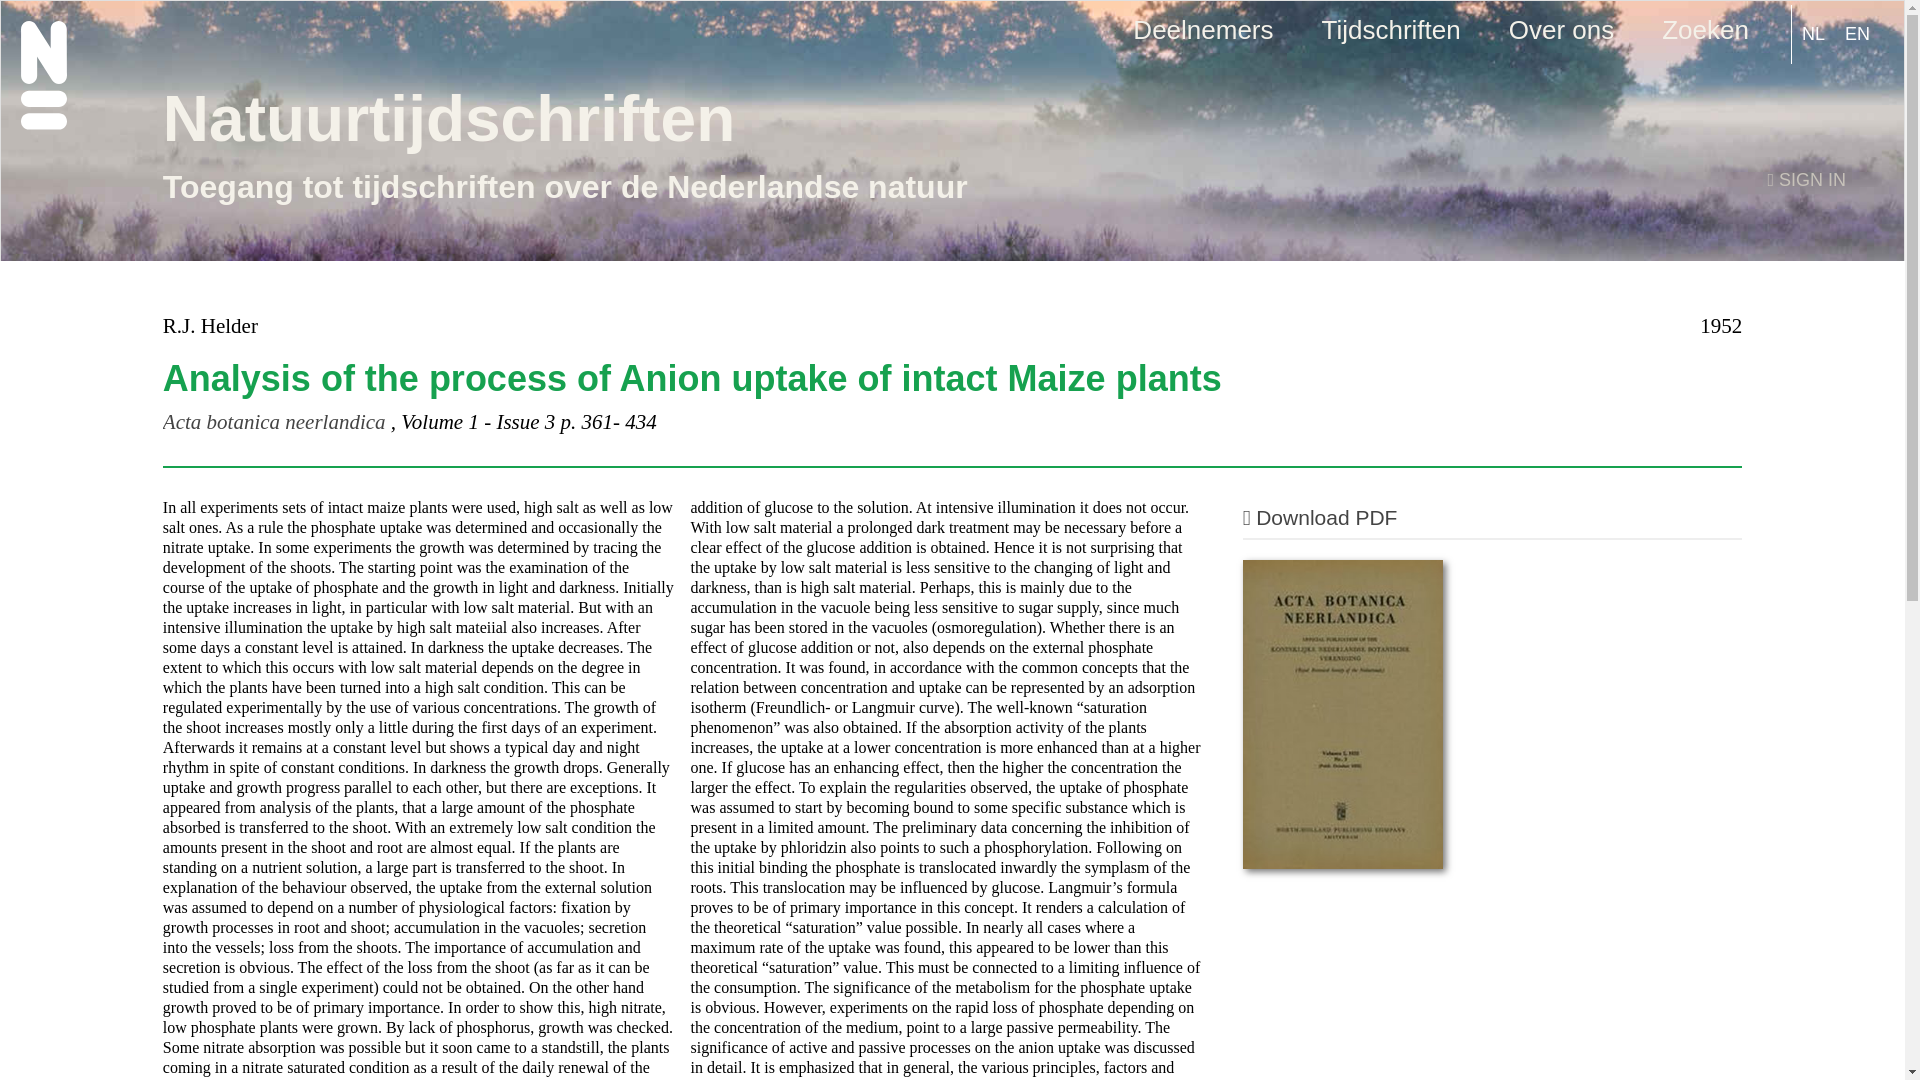 The image size is (1920, 1080). I want to click on SIGN IN, so click(1806, 180).